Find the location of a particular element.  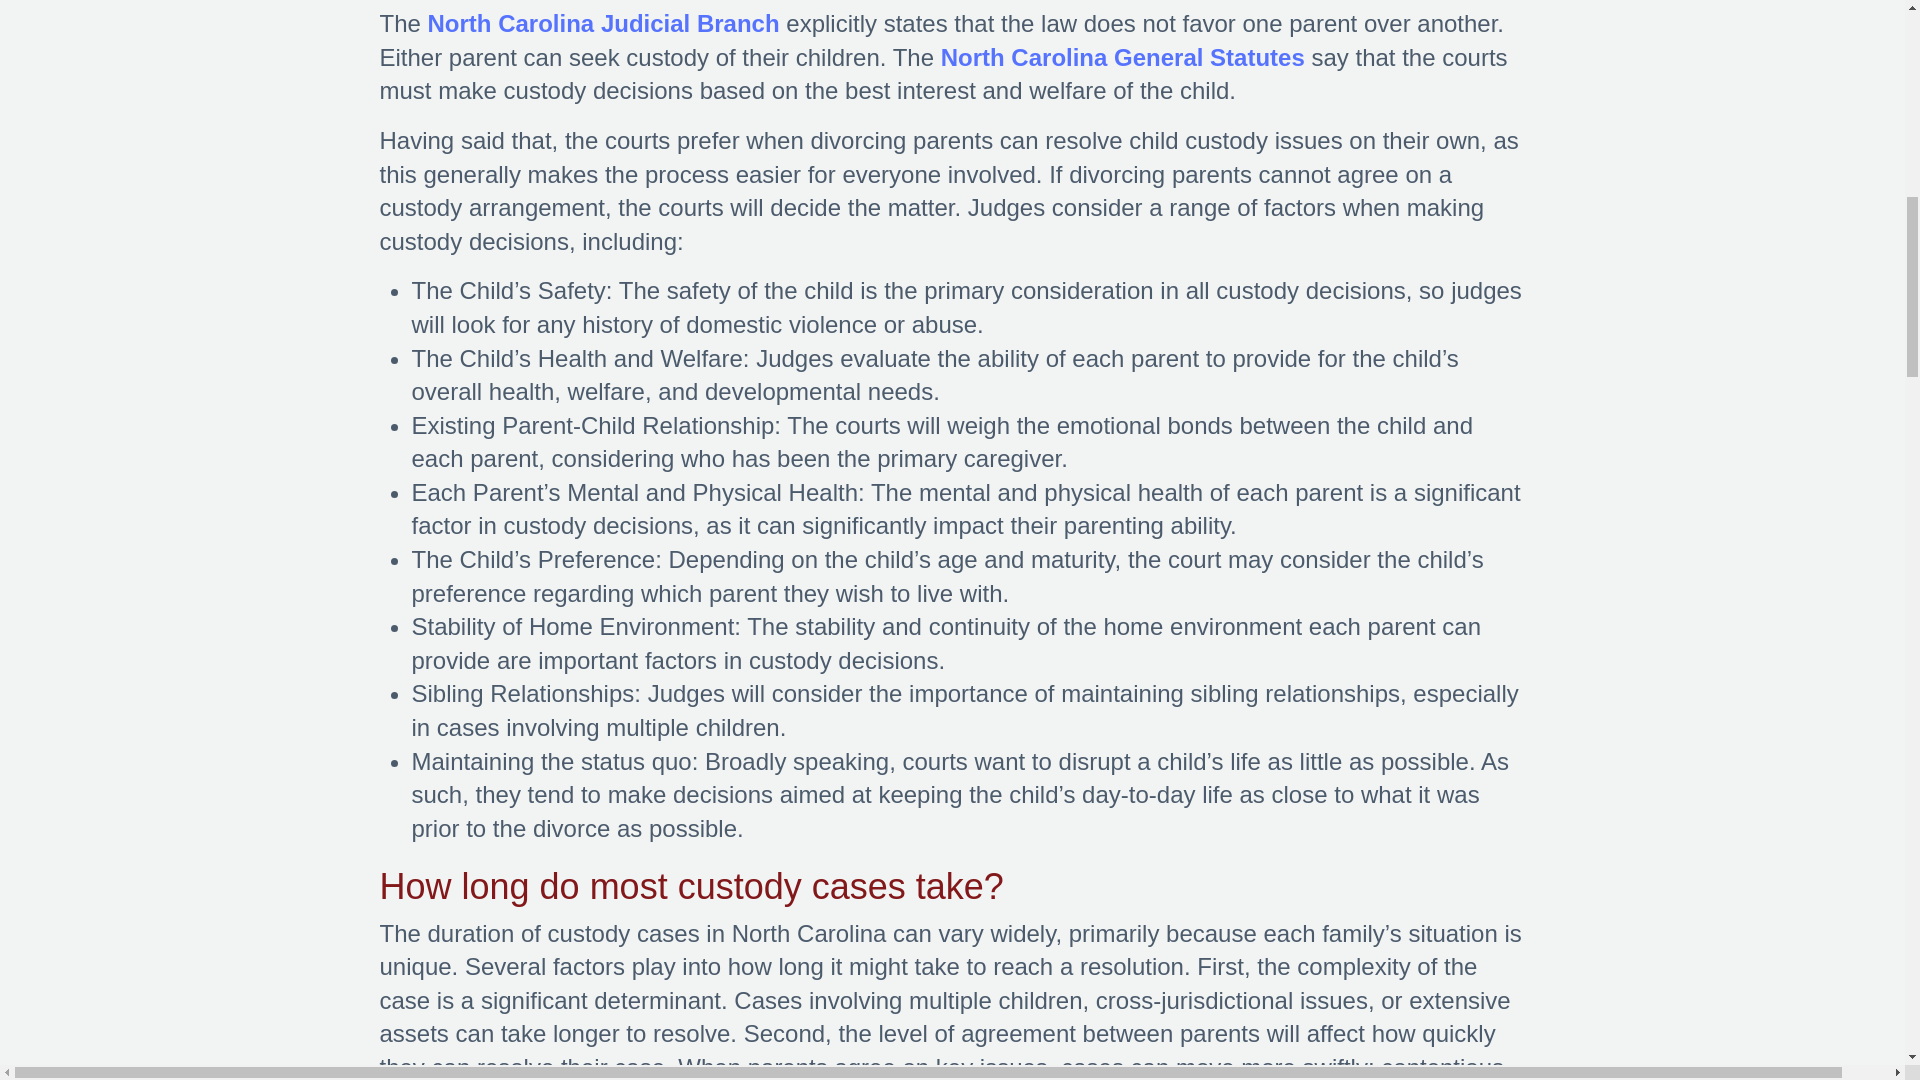

North Carolina Judicial Branch is located at coordinates (604, 22).